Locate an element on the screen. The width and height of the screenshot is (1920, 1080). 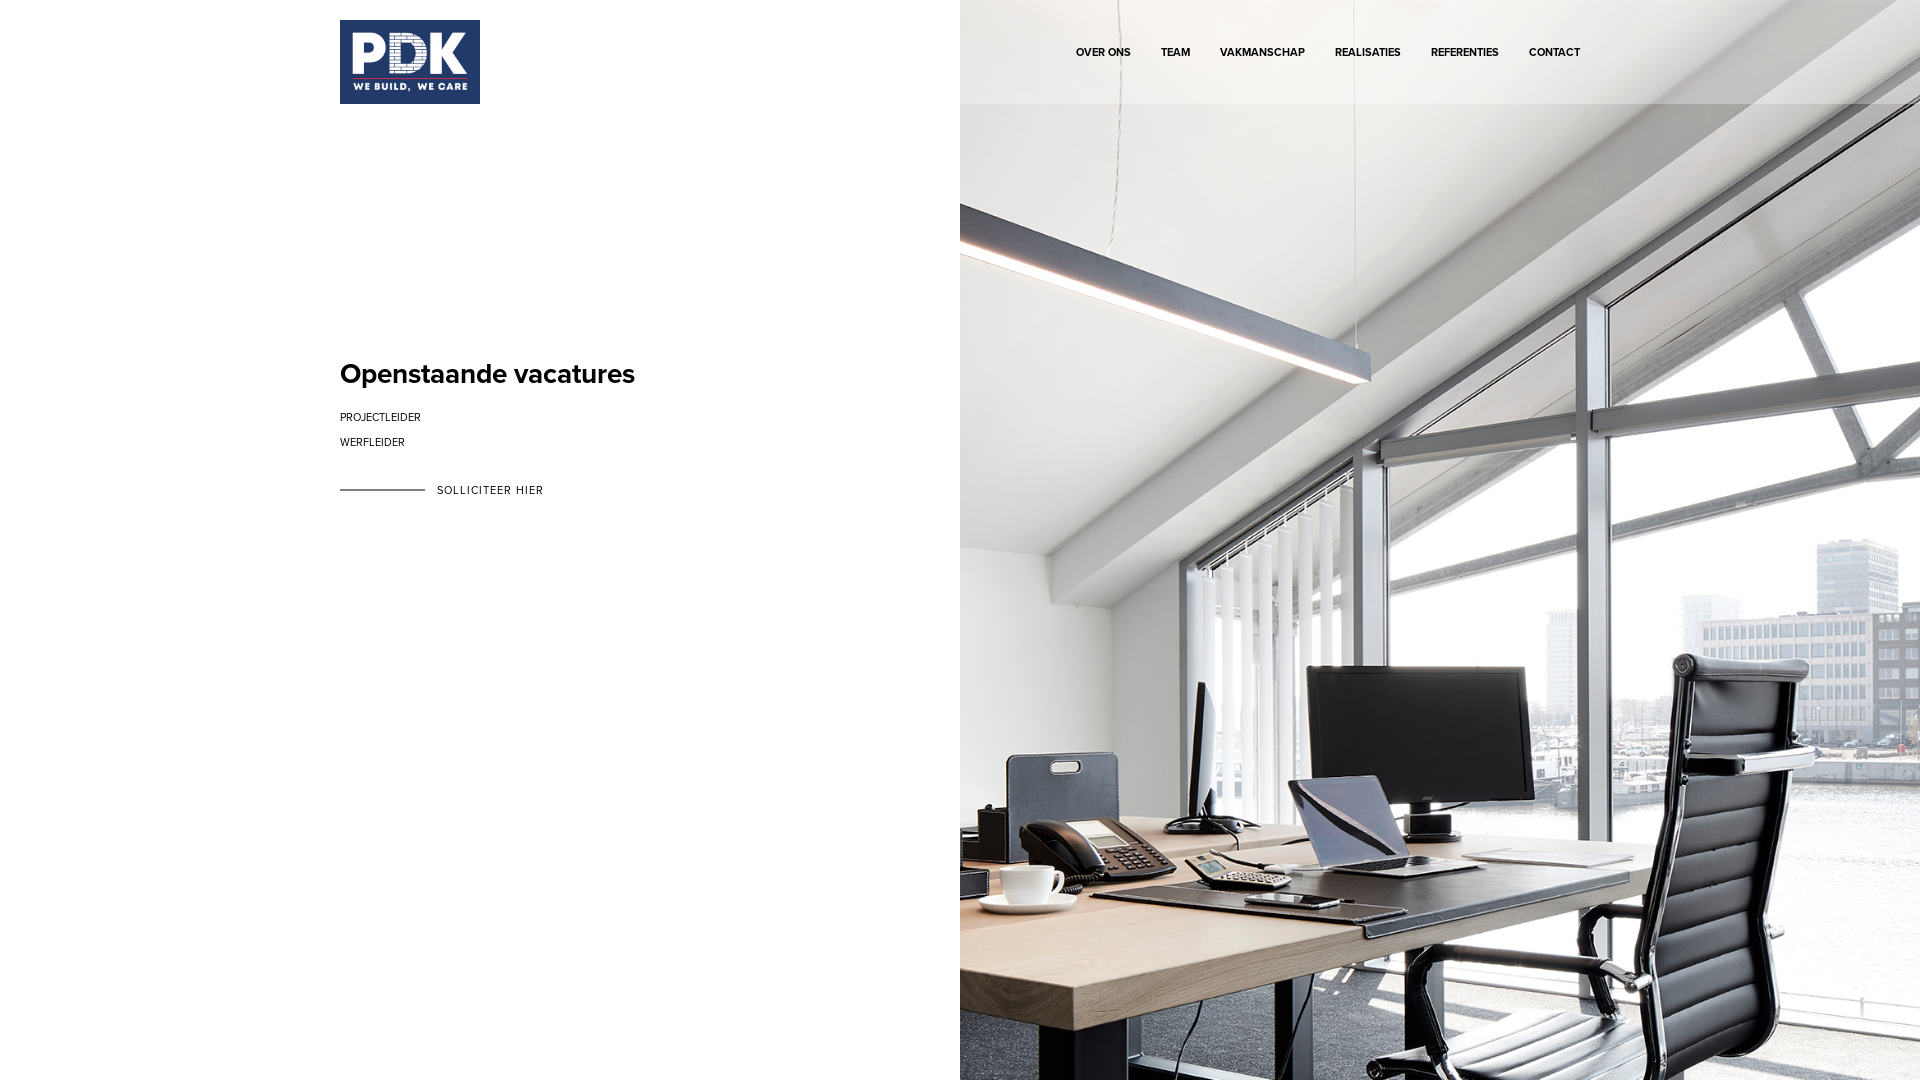
REFERENTIES is located at coordinates (1465, 60).